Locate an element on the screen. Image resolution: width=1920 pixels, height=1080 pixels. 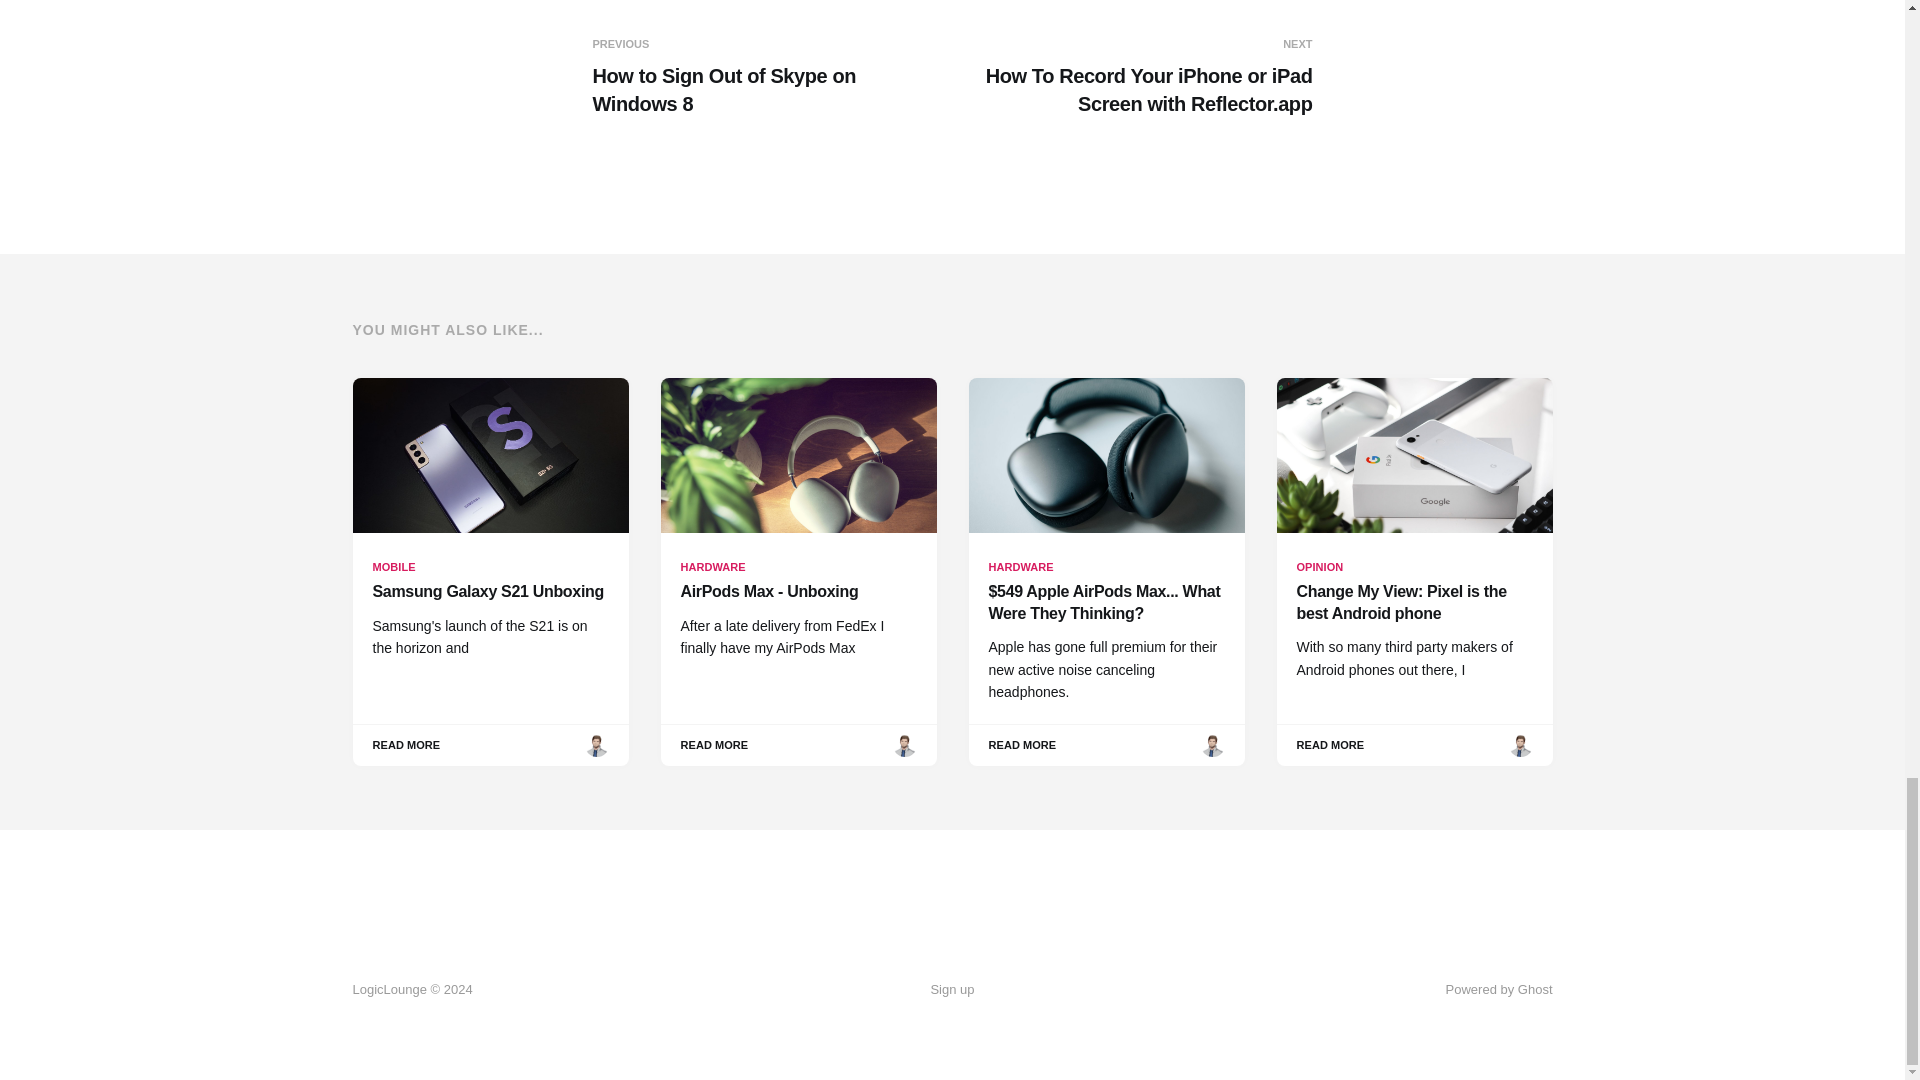
Powered by Ghost is located at coordinates (951, 990).